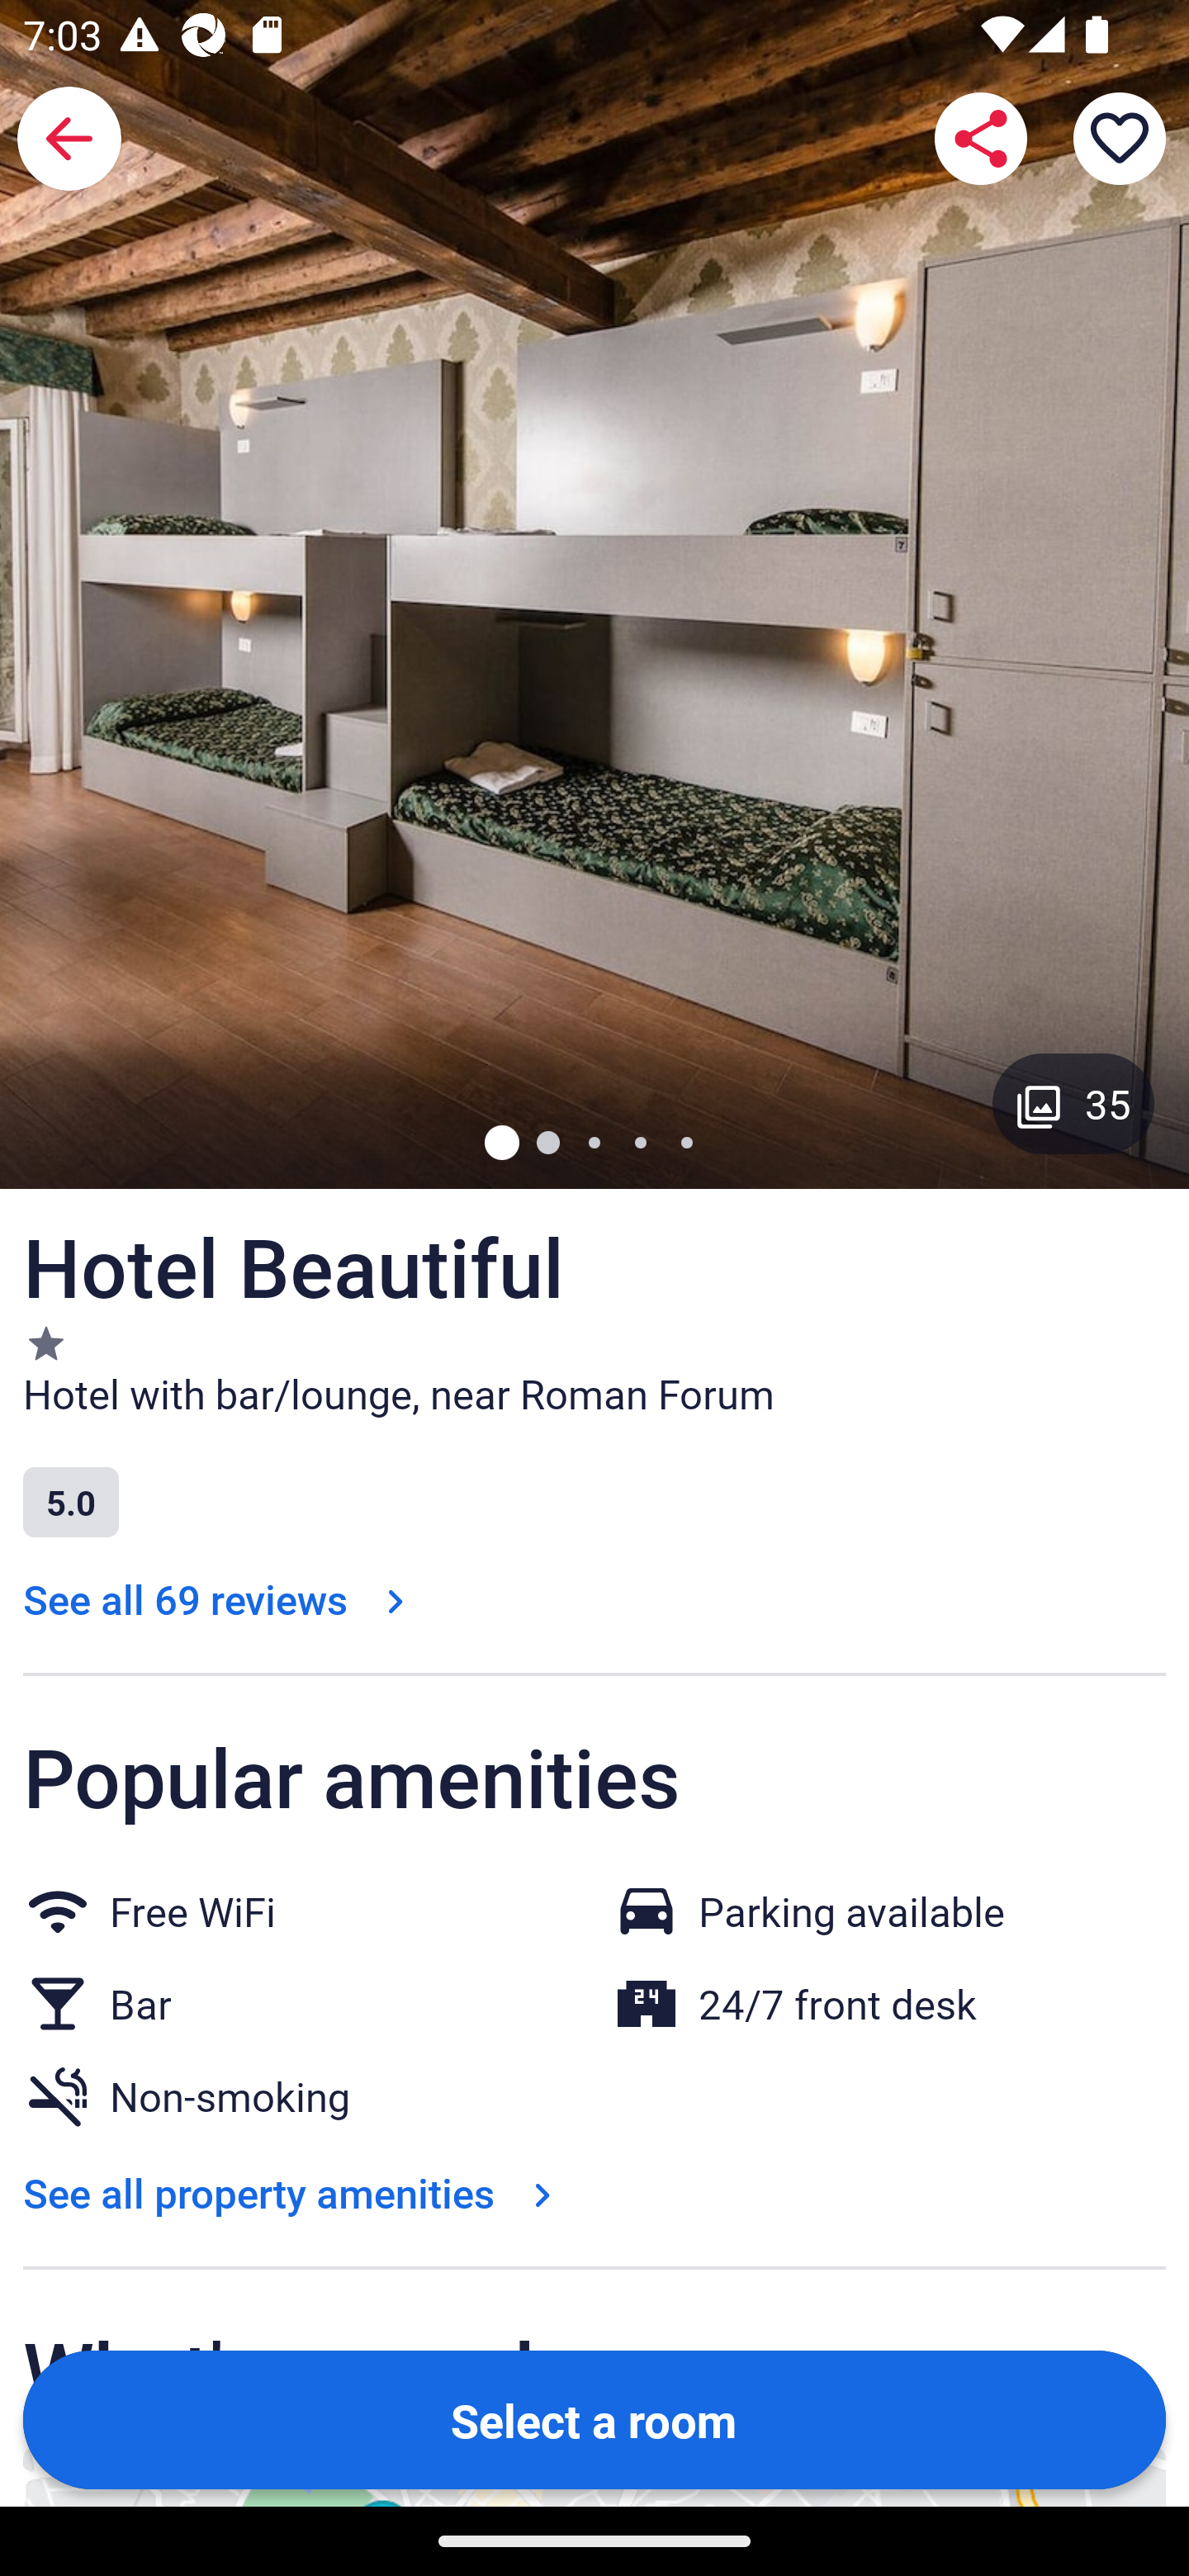 This screenshot has height=2576, width=1189. Describe the element at coordinates (981, 139) in the screenshot. I see `Share Hotel Beautiful` at that location.